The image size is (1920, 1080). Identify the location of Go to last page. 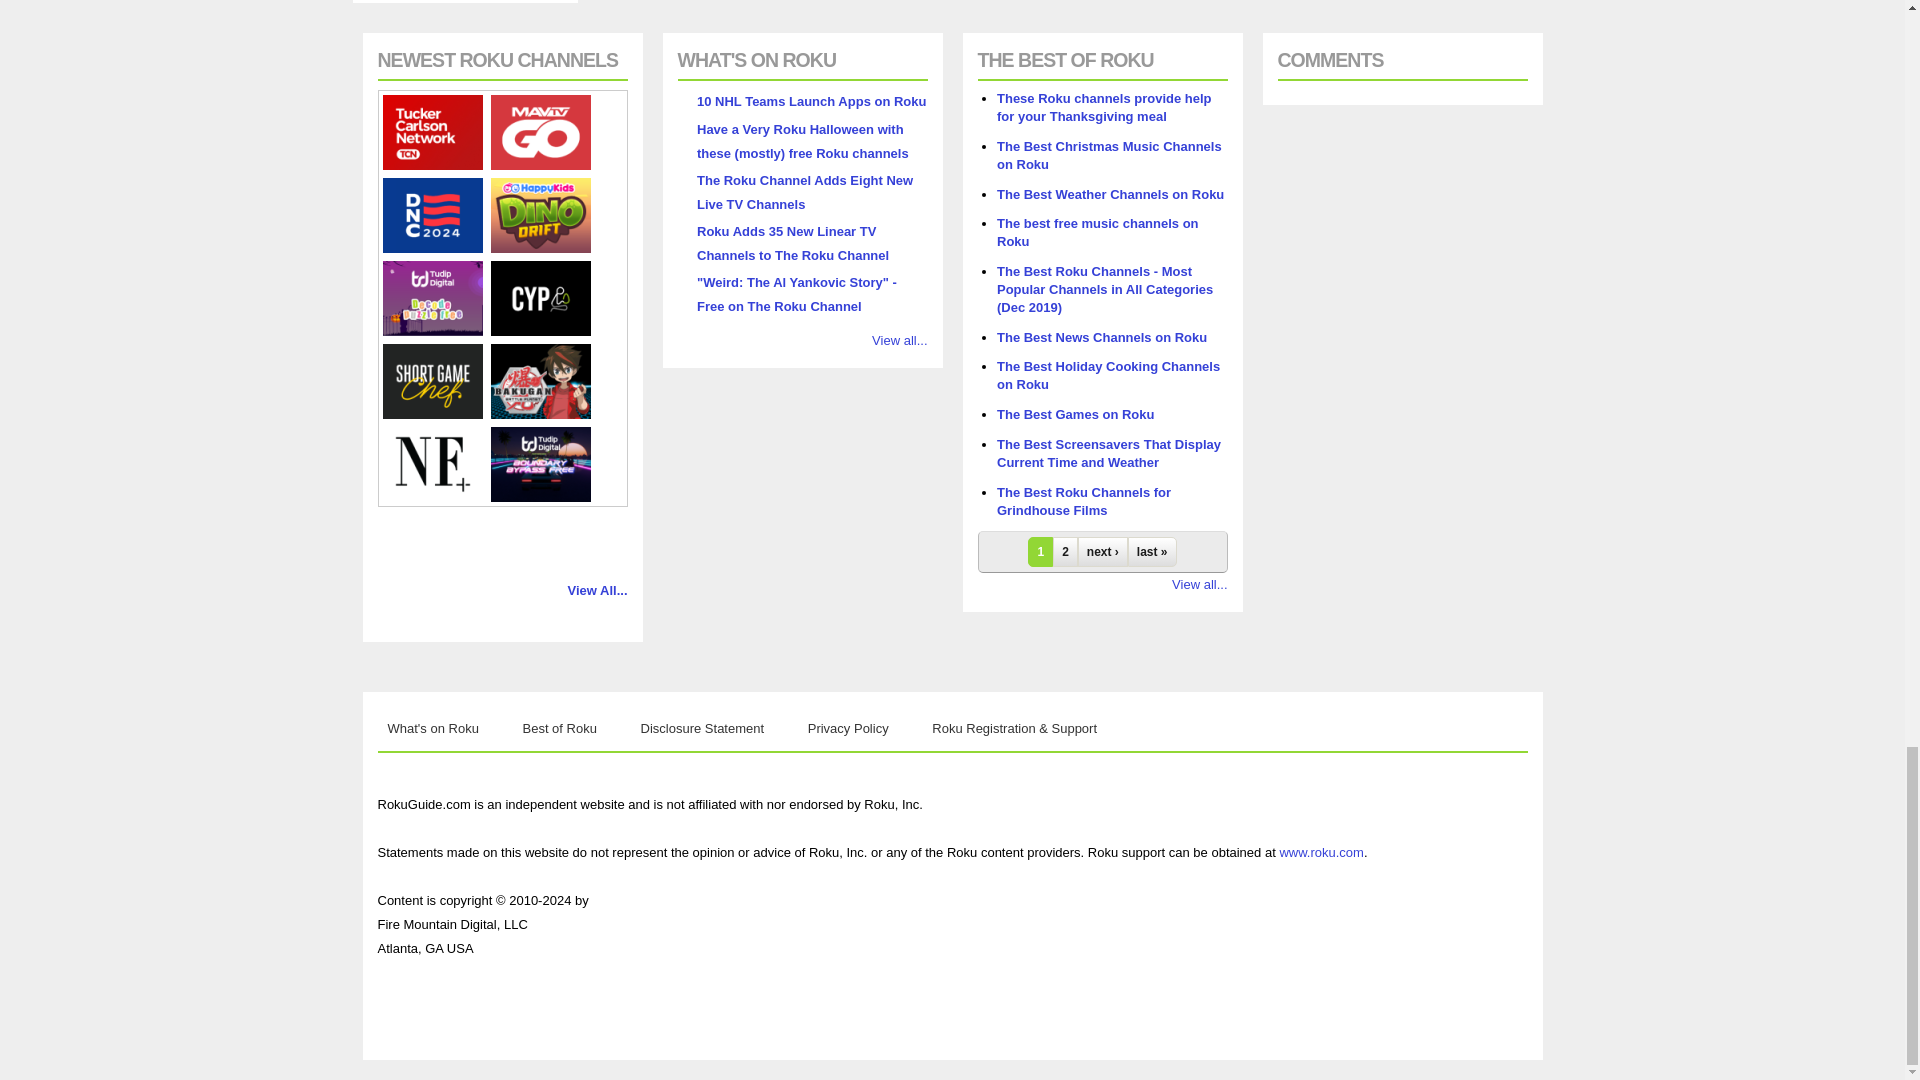
(1152, 552).